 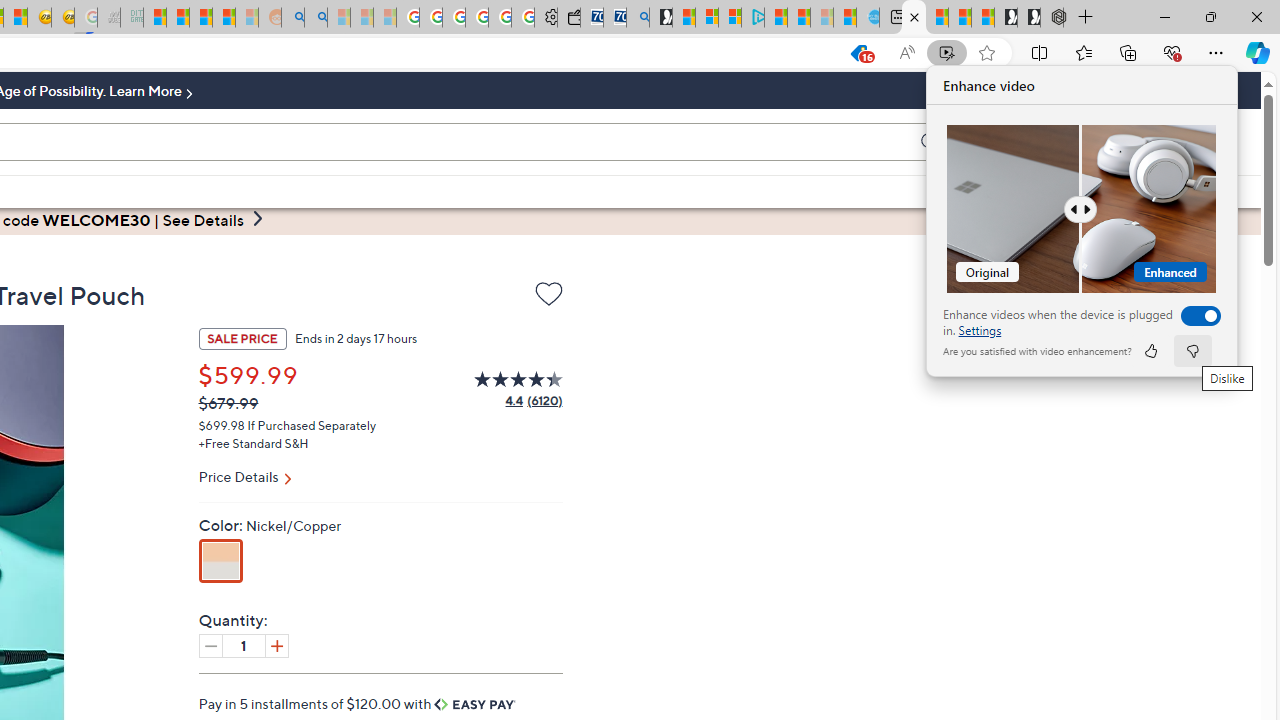 What do you see at coordinates (315, 18) in the screenshot?
I see `Utah sues federal government - Search` at bounding box center [315, 18].